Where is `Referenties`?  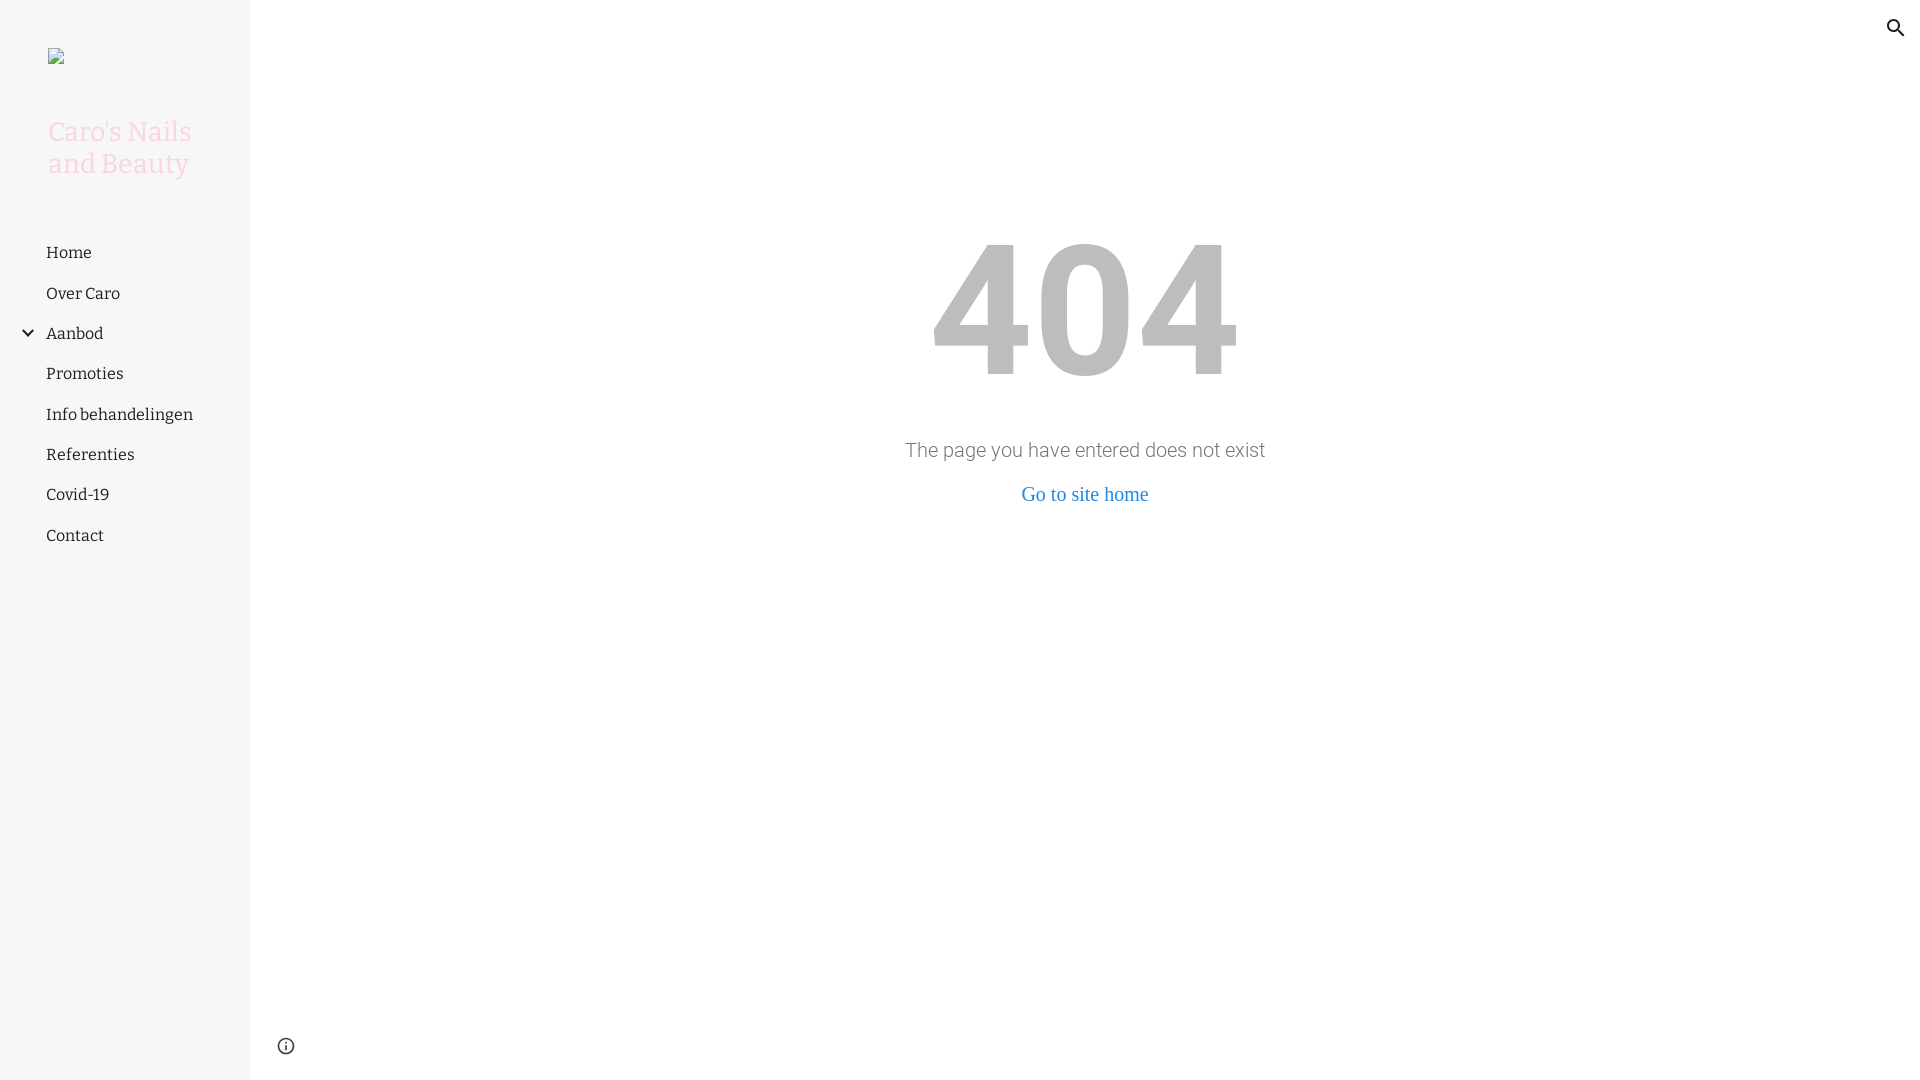 Referenties is located at coordinates (90, 454).